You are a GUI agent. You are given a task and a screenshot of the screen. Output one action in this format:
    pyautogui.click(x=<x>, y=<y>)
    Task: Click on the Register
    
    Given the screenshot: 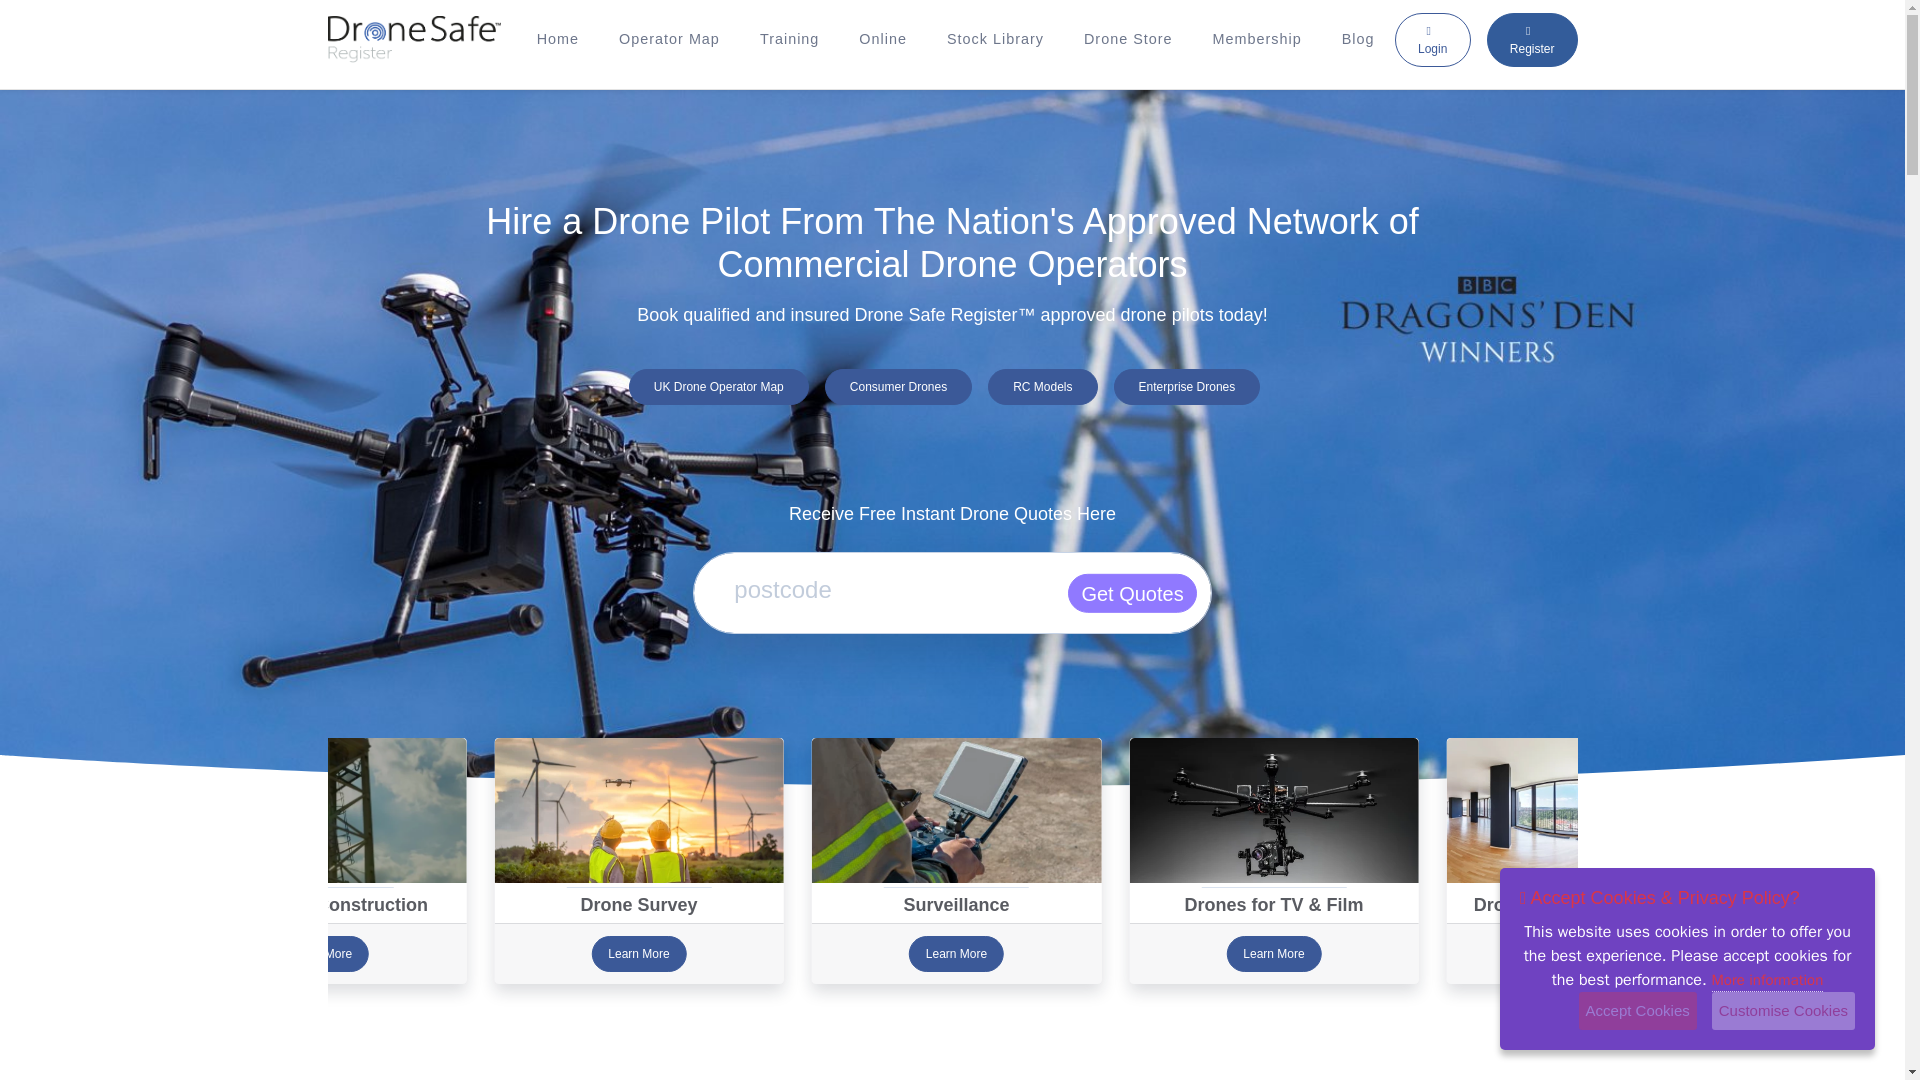 What is the action you would take?
    pyautogui.click(x=1532, y=38)
    